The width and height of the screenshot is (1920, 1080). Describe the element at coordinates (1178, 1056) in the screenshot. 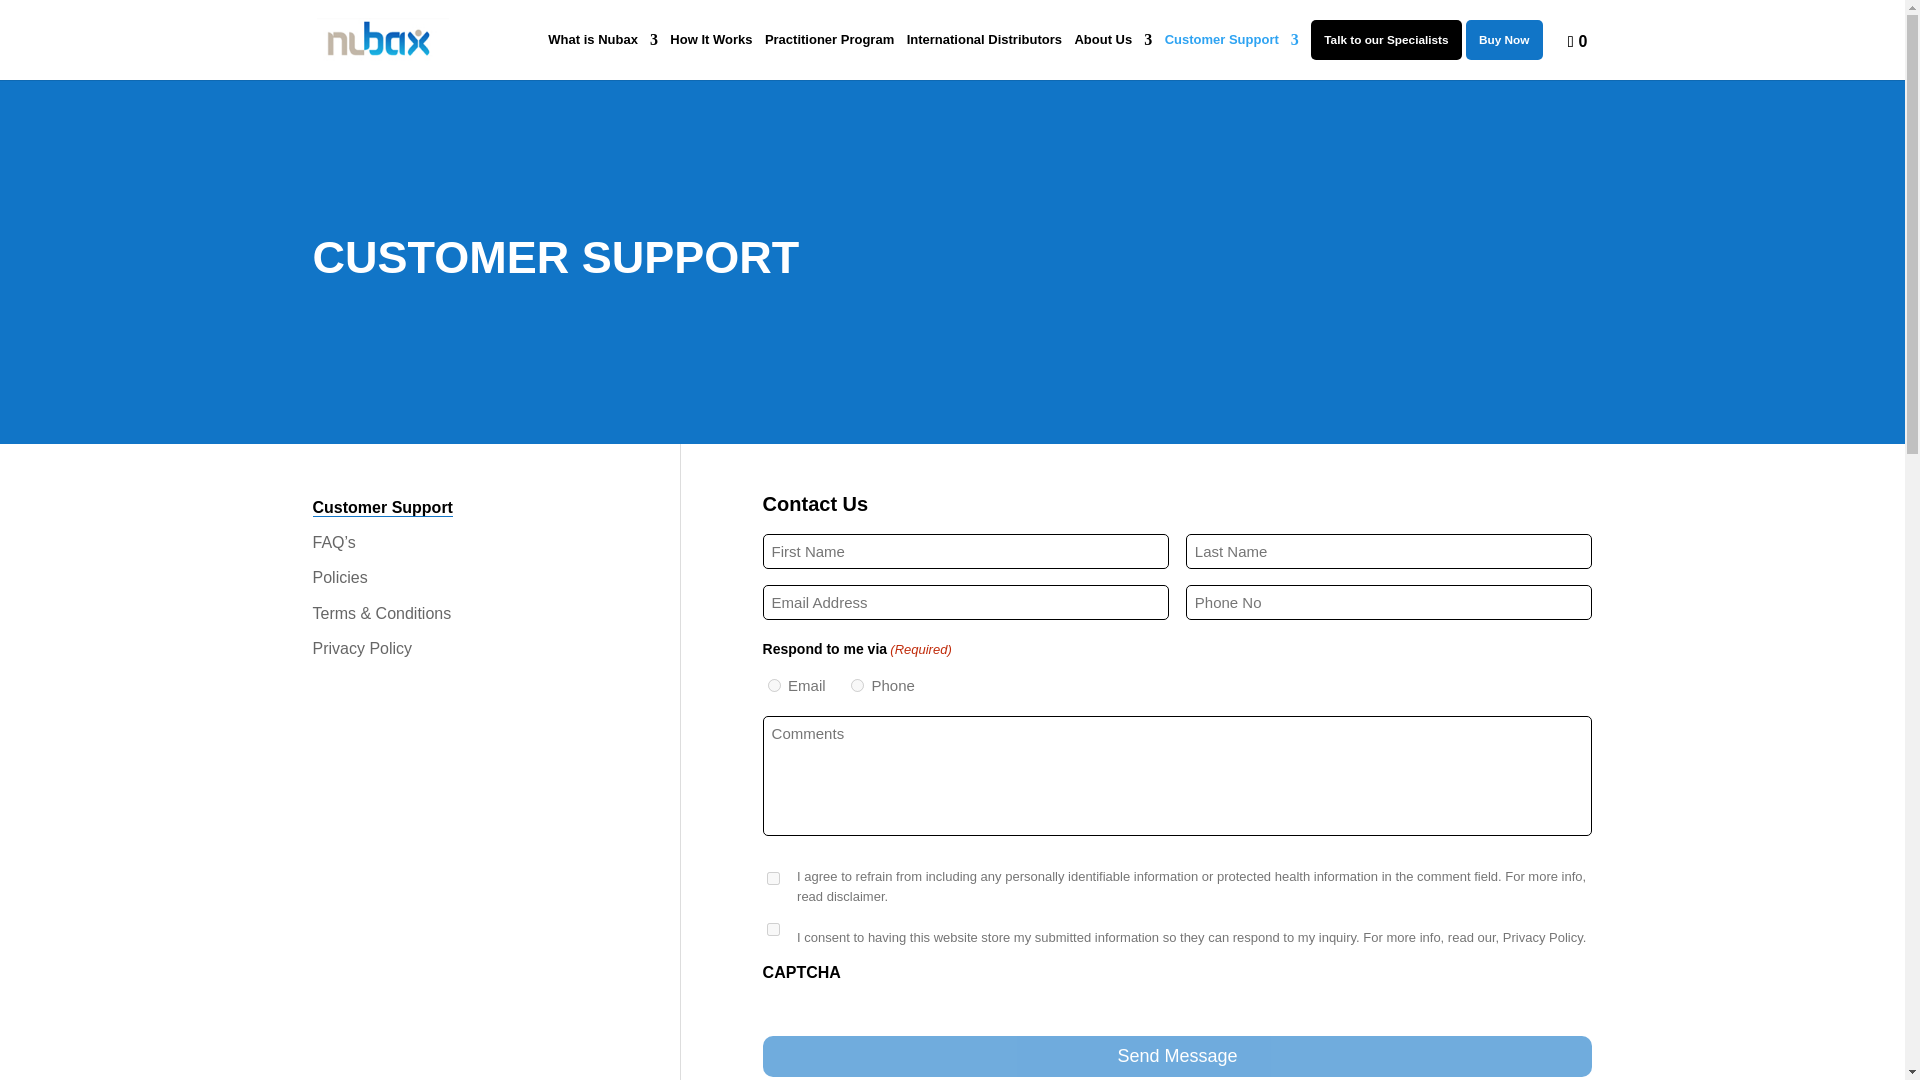

I see `Send Message` at that location.